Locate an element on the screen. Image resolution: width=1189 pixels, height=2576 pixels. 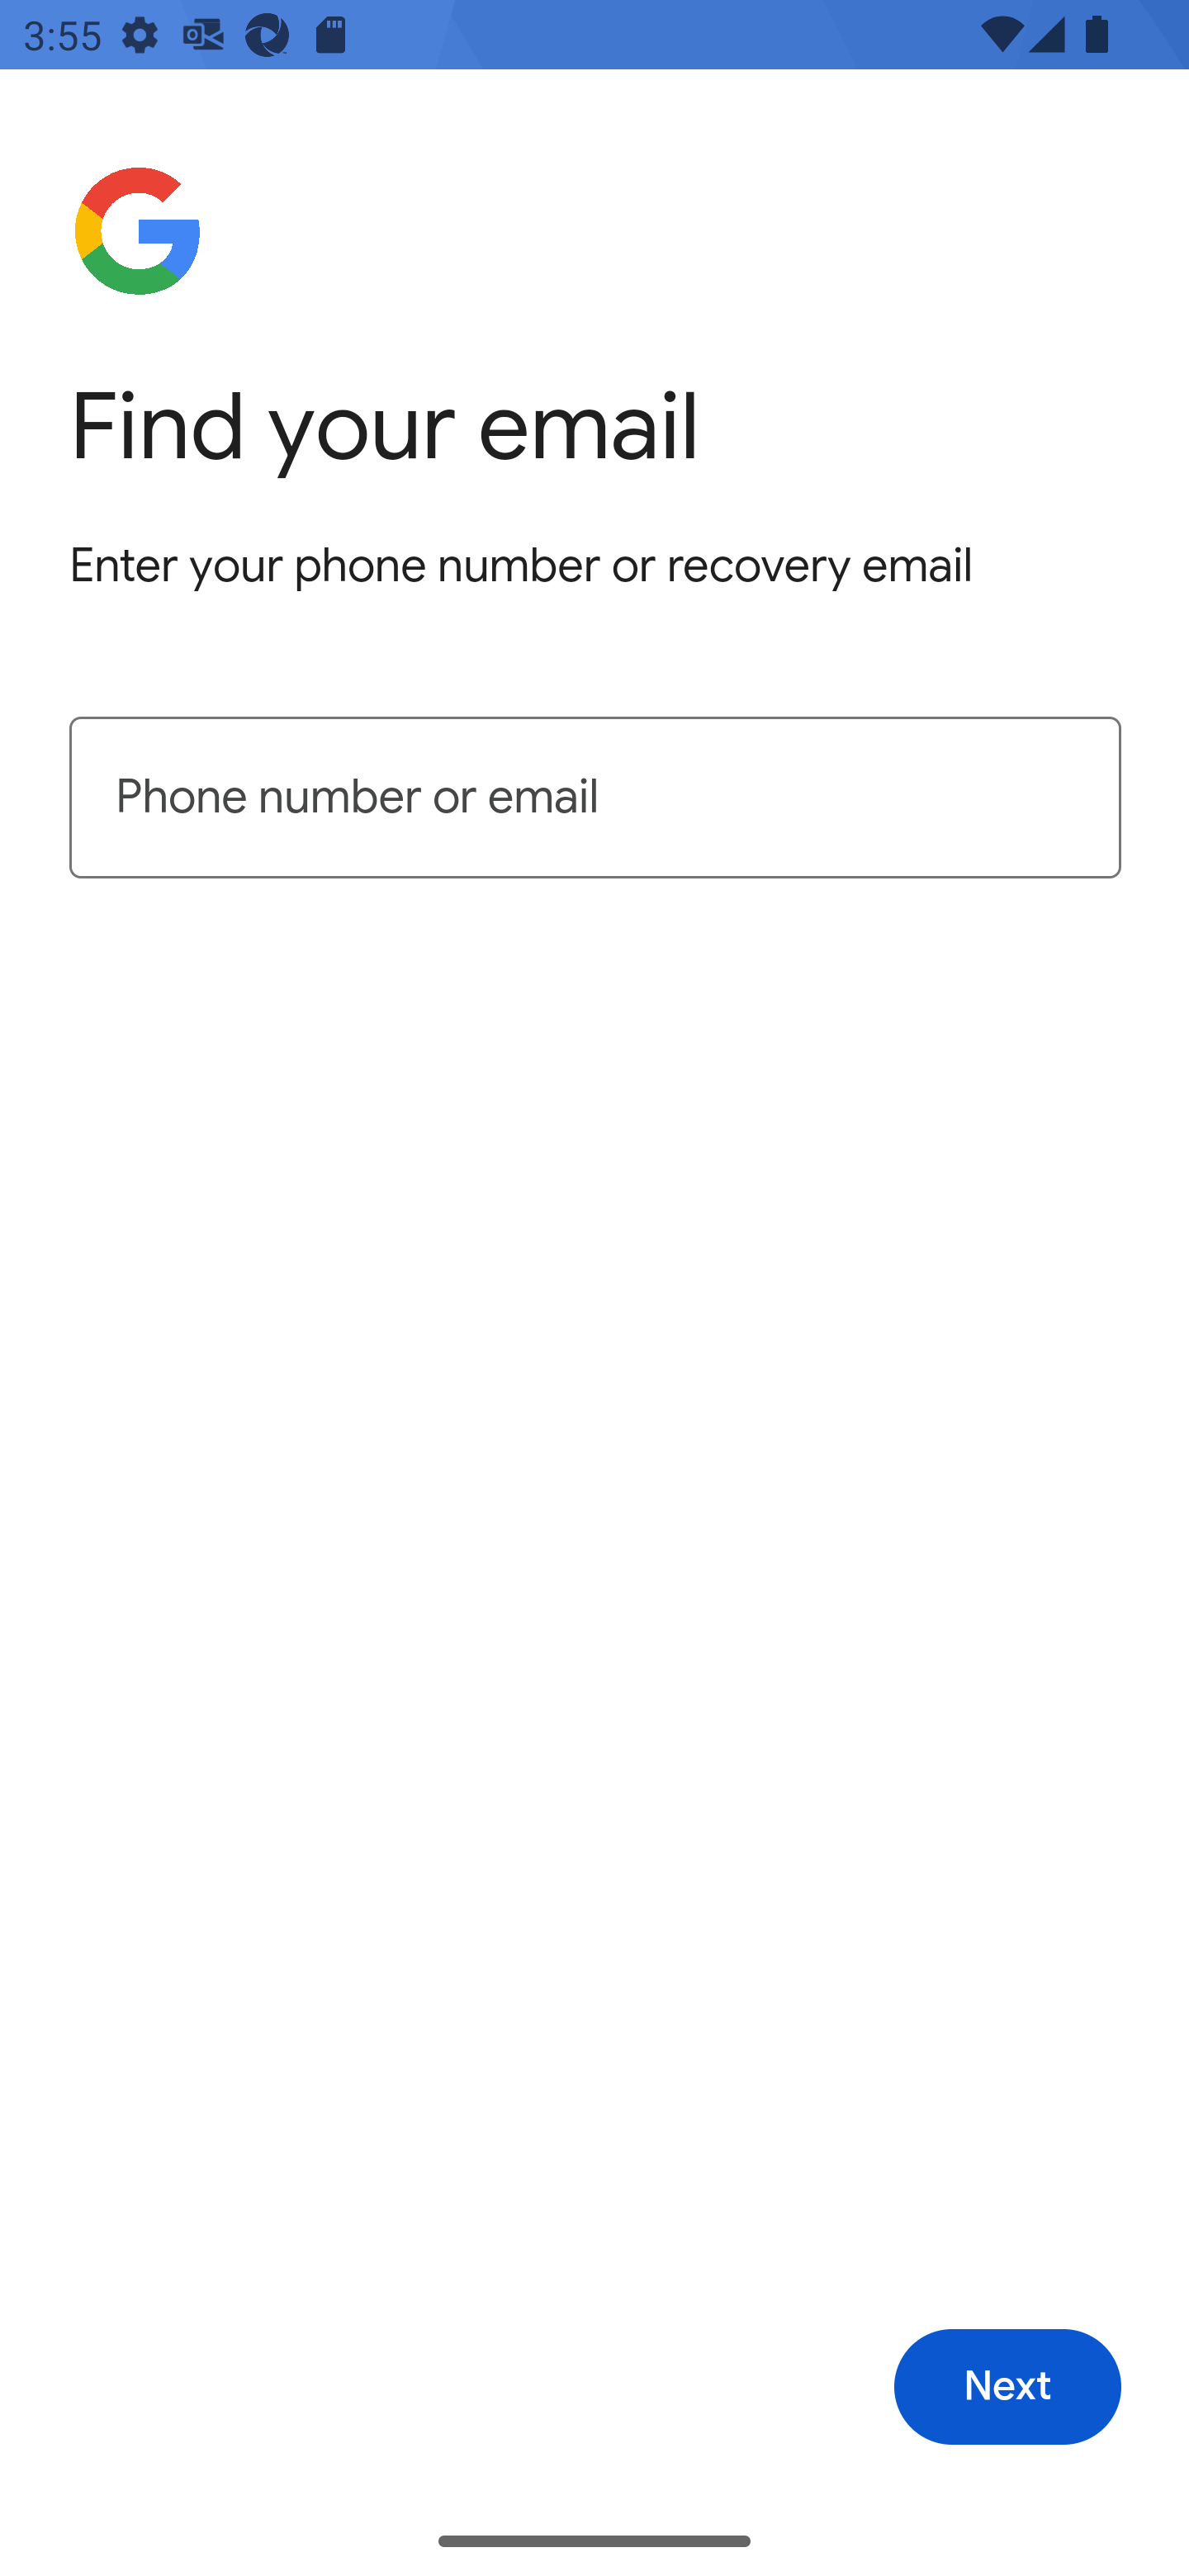
Next is located at coordinates (1007, 2388).